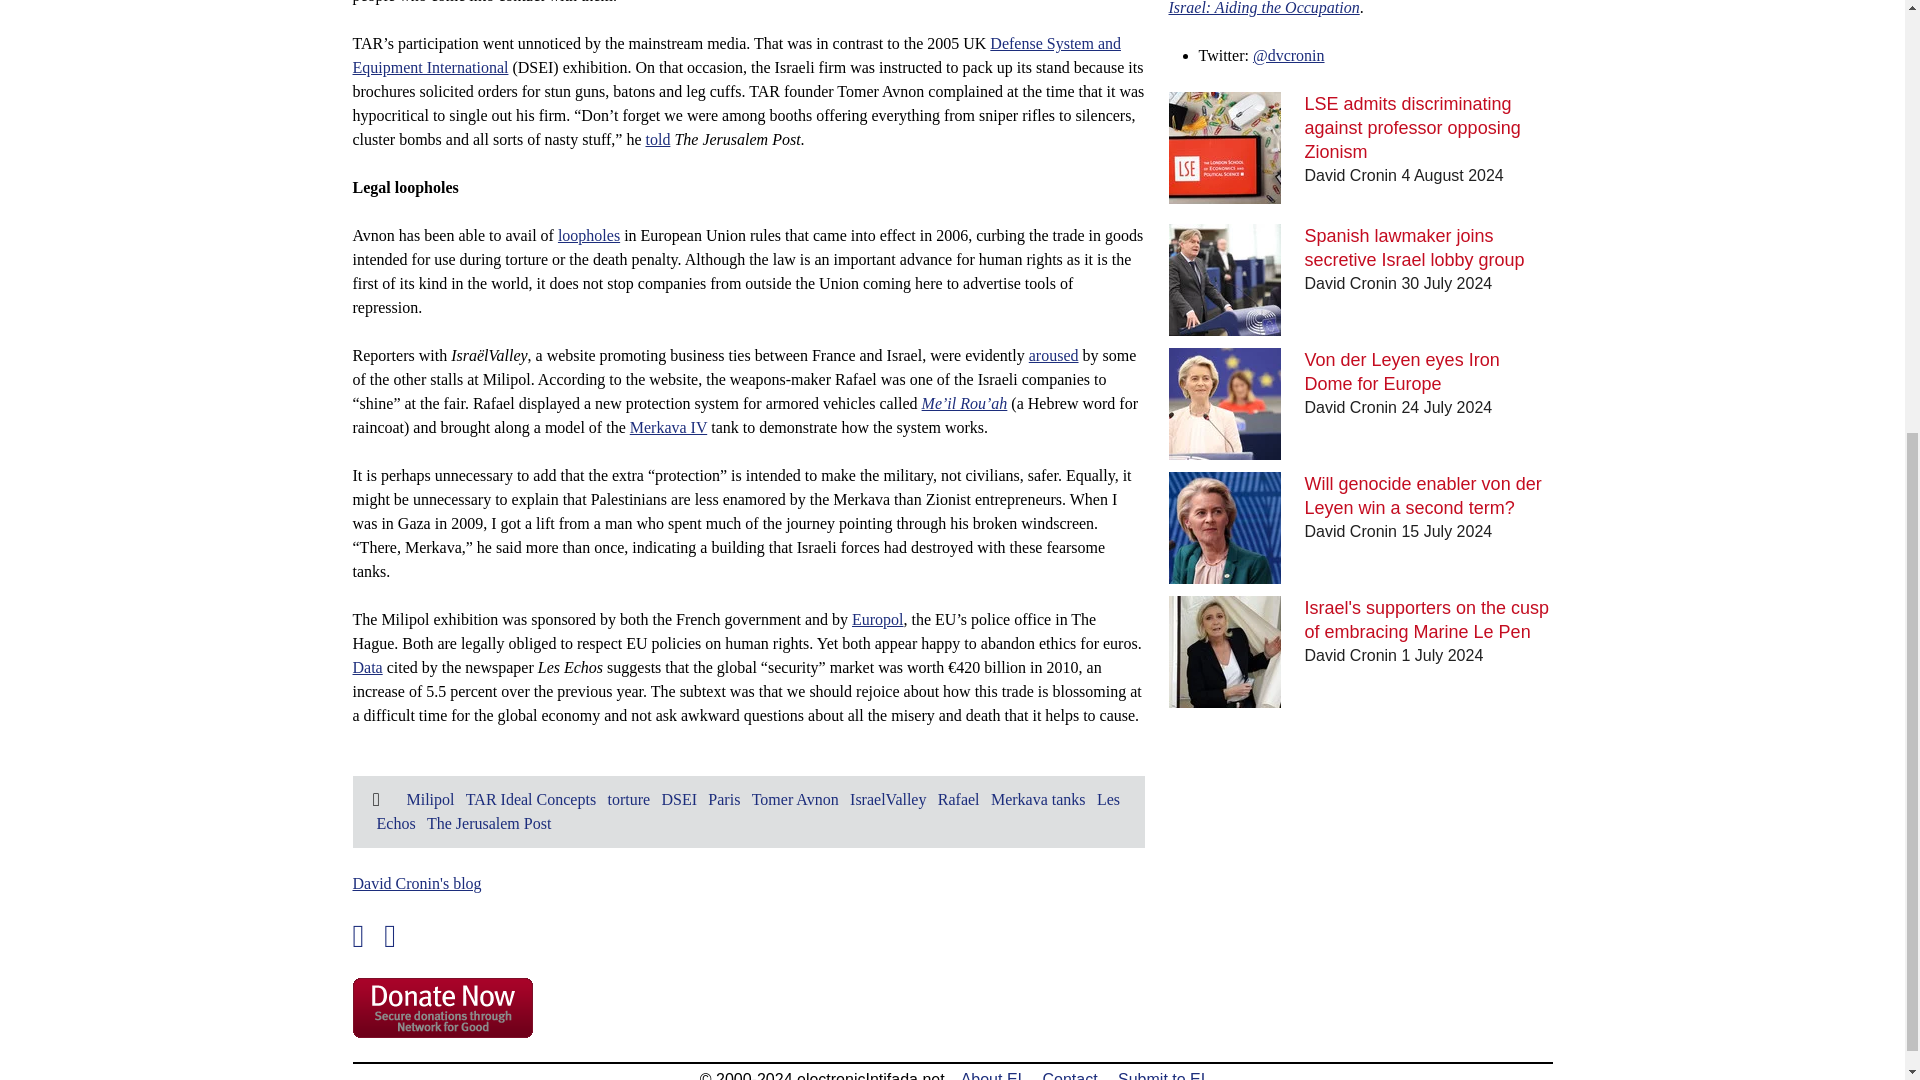  Describe the element at coordinates (748, 810) in the screenshot. I see `Les Echos` at that location.